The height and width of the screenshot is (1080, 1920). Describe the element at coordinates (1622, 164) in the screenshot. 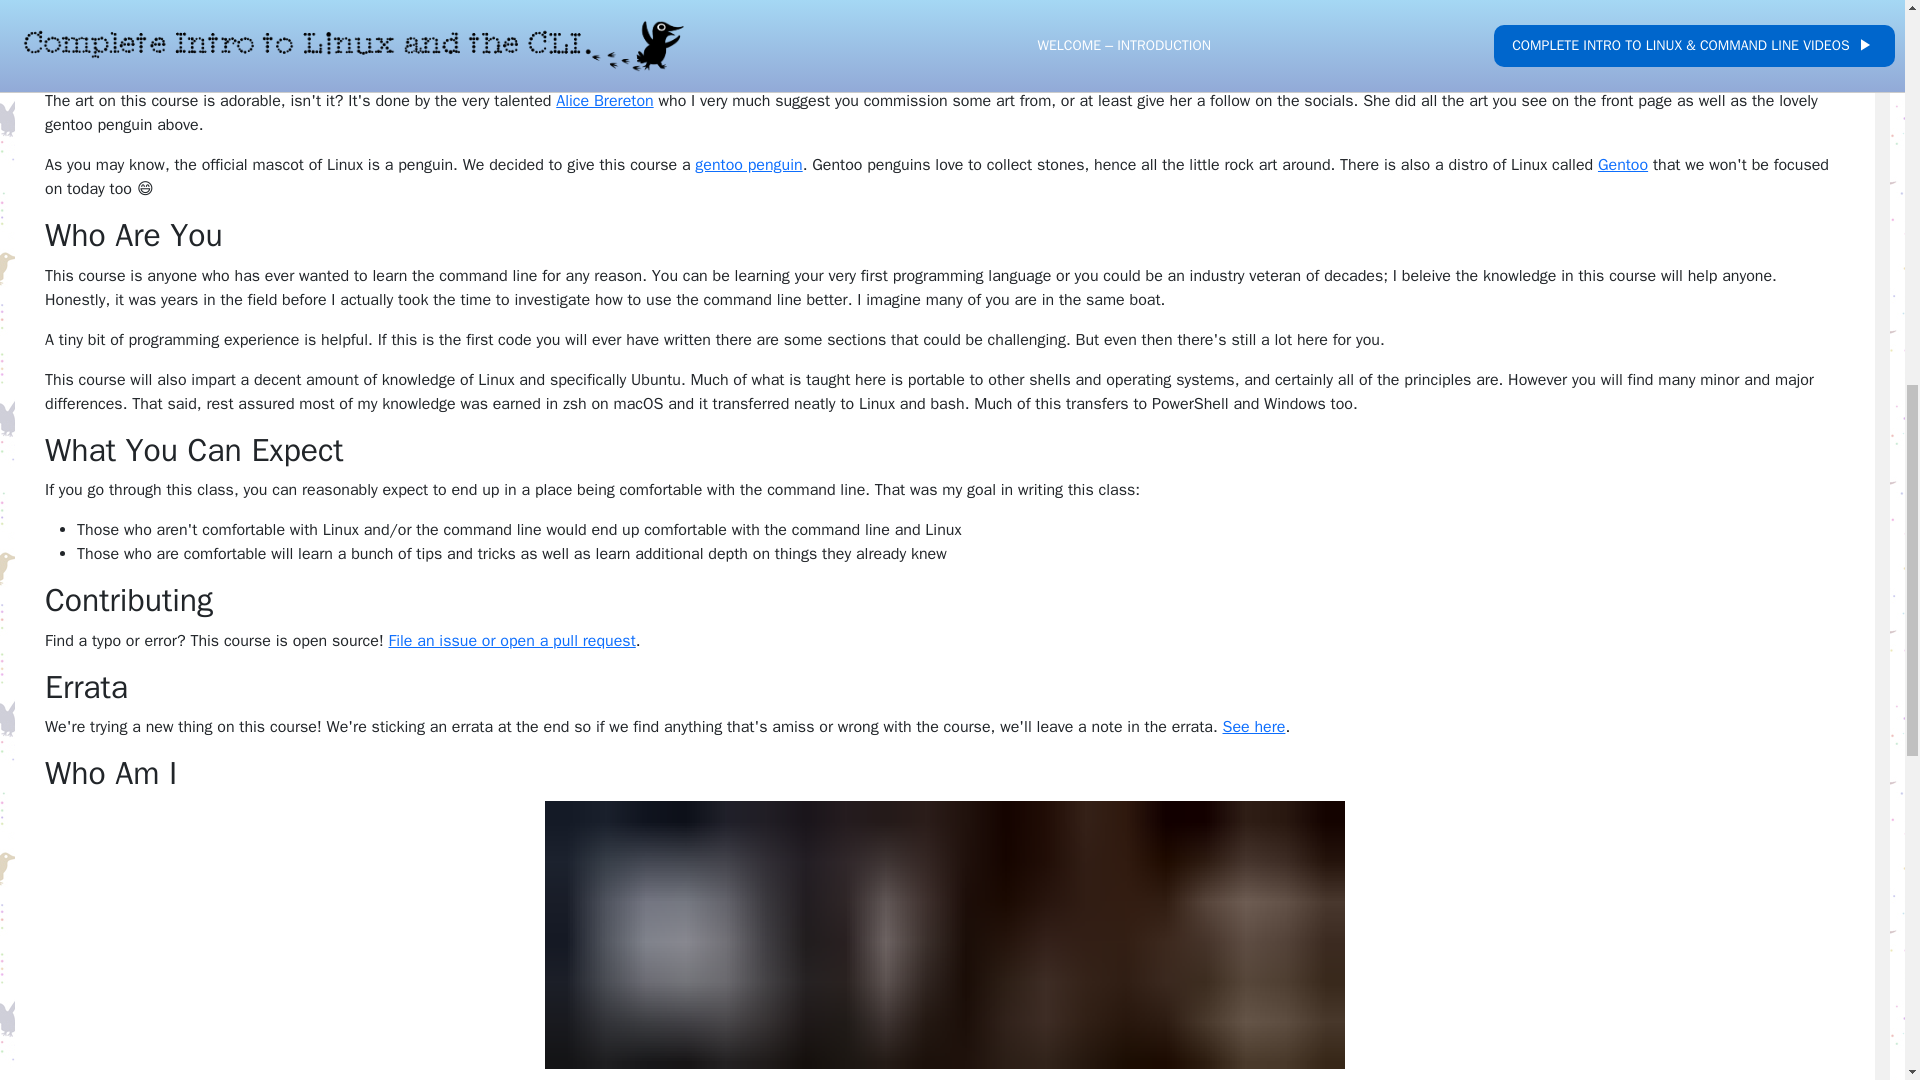

I see `Gentoo` at that location.